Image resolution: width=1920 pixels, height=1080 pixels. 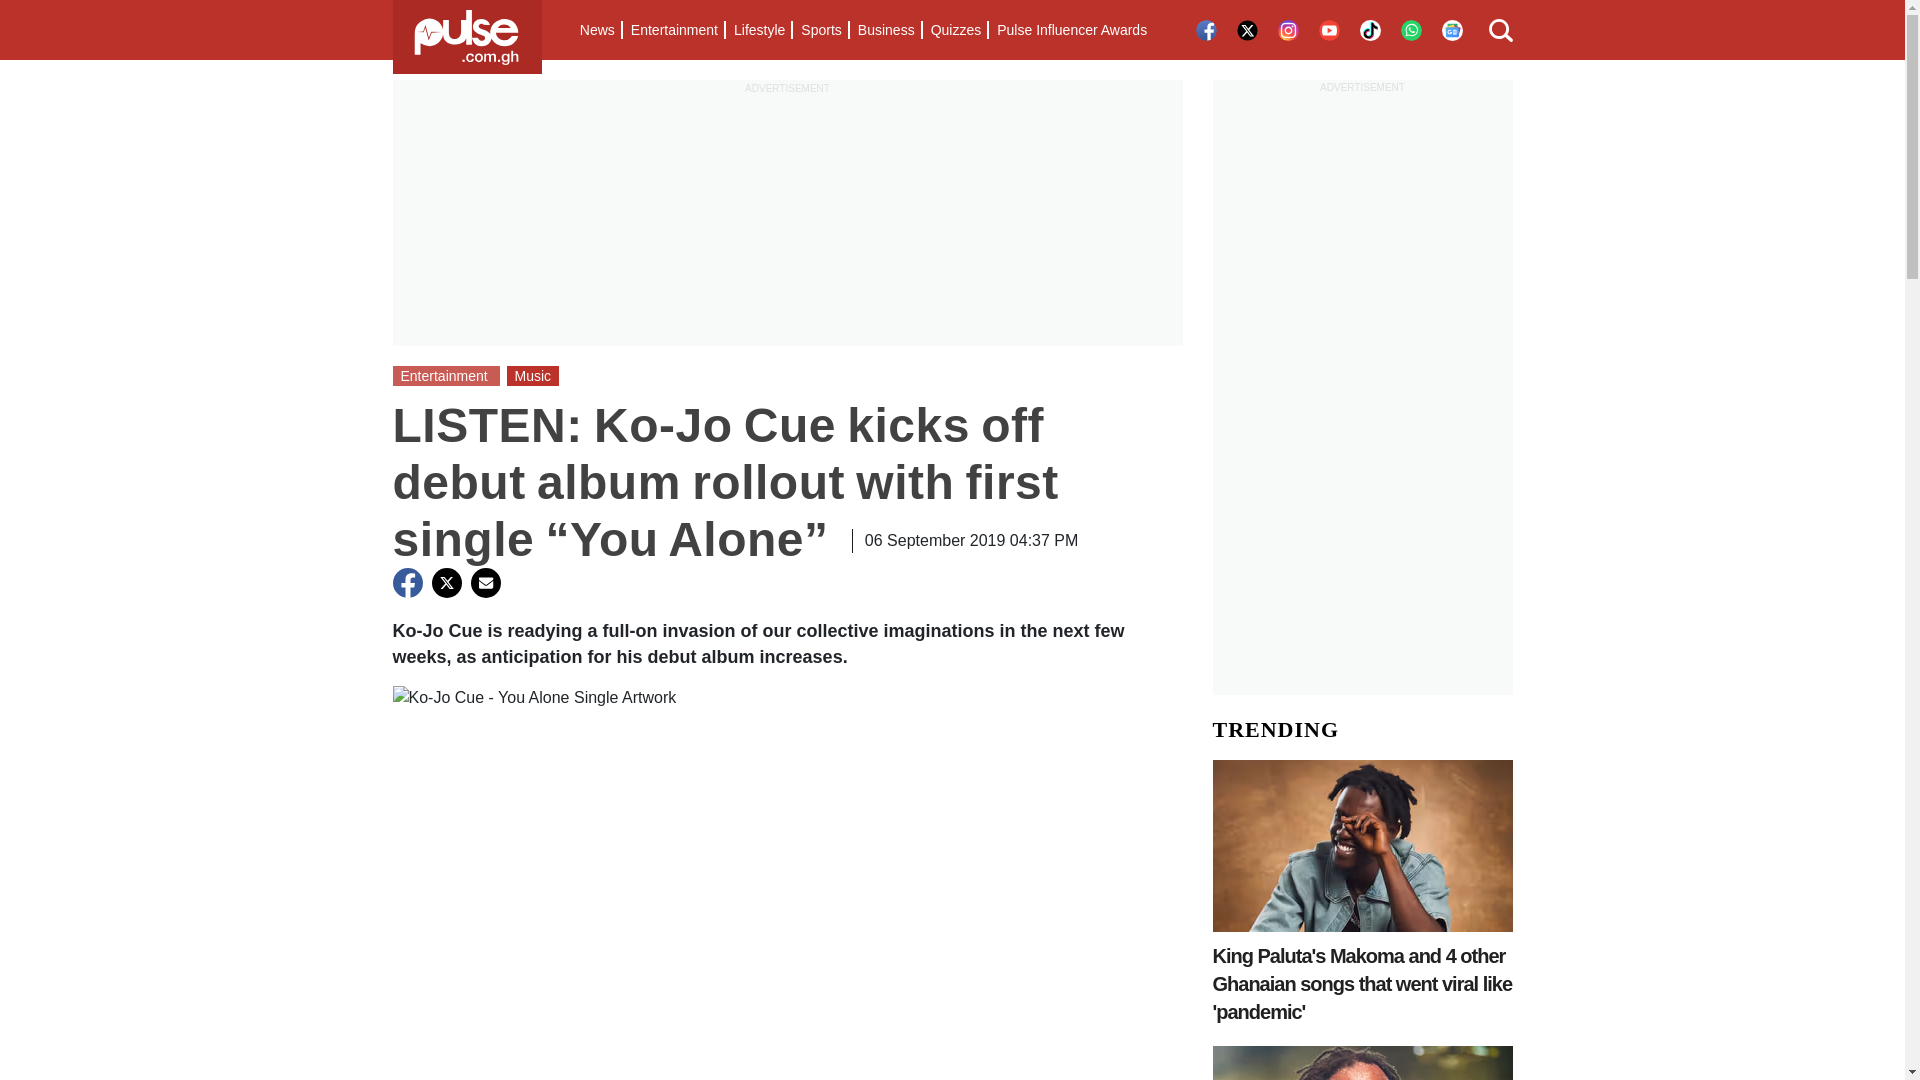 What do you see at coordinates (758, 30) in the screenshot?
I see `Lifestyle` at bounding box center [758, 30].